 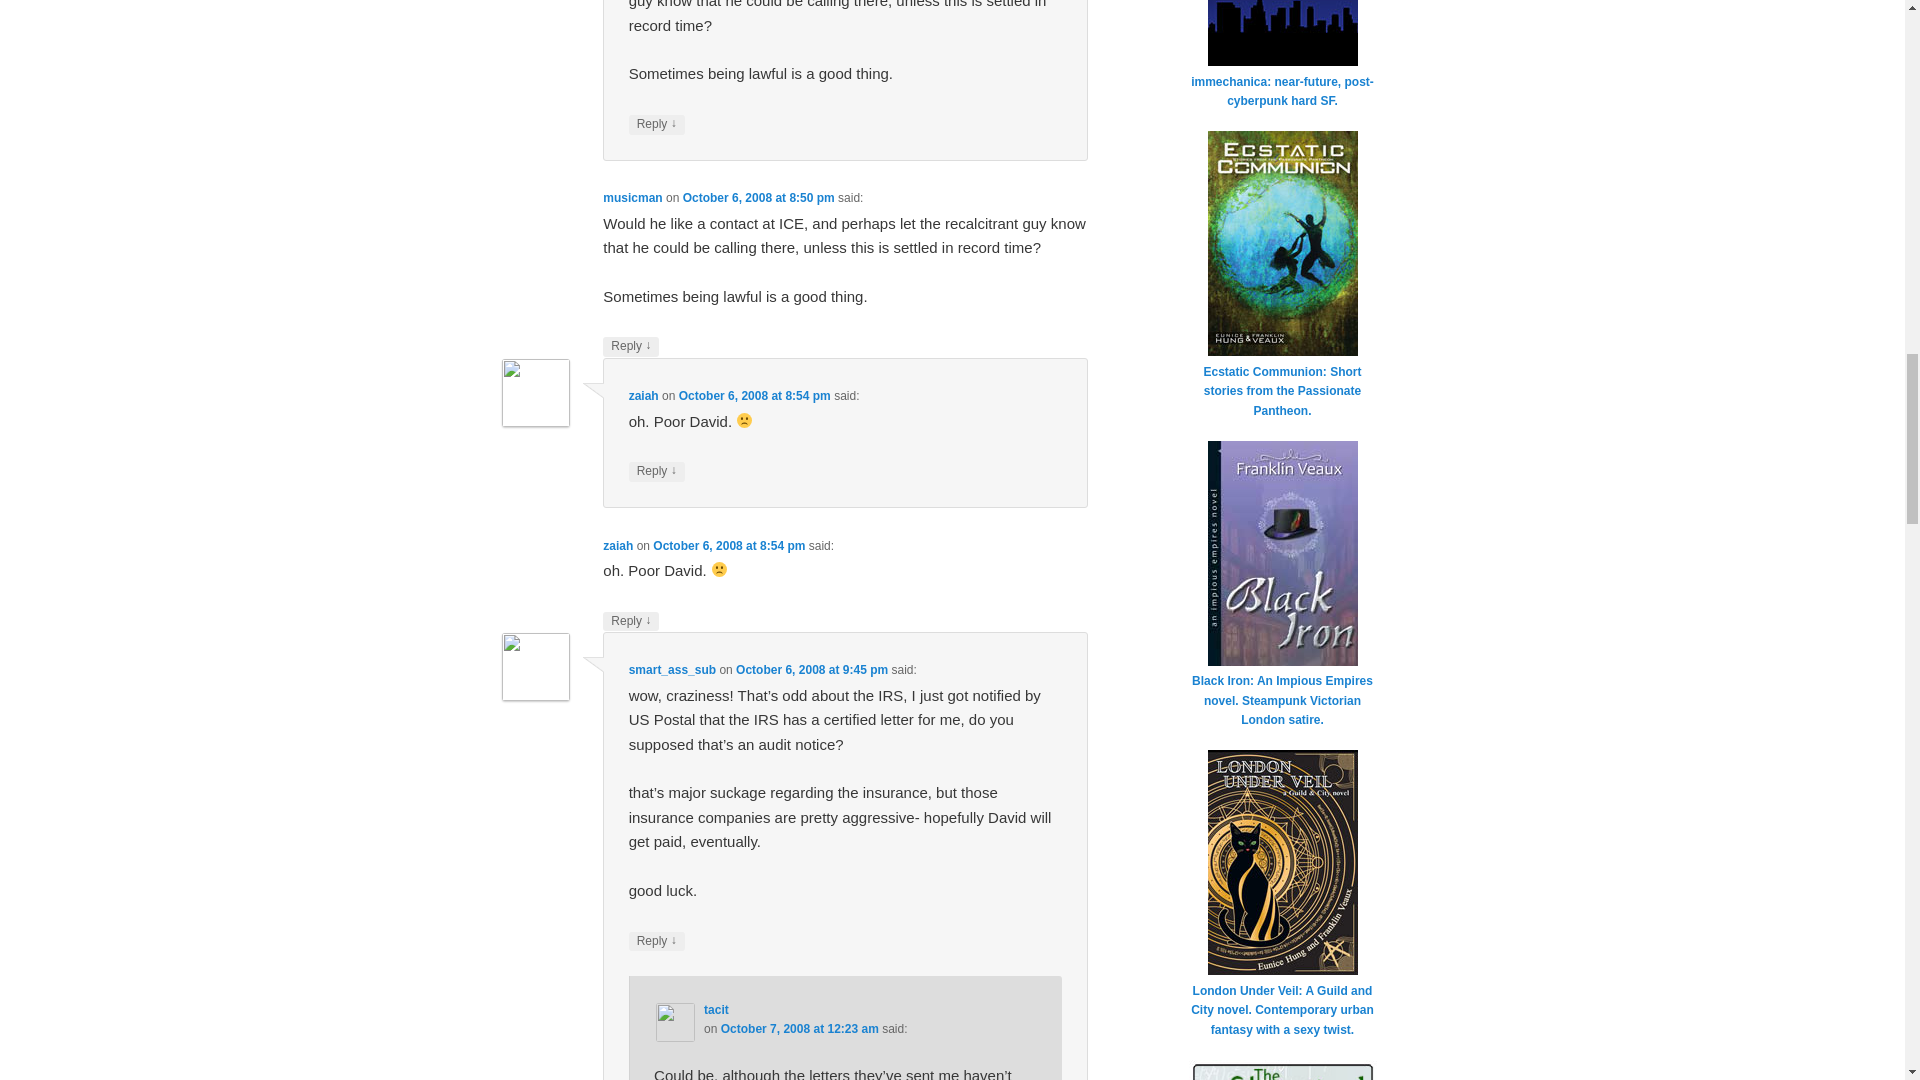 I want to click on October 6, 2008 at 8:50 pm, so click(x=759, y=198).